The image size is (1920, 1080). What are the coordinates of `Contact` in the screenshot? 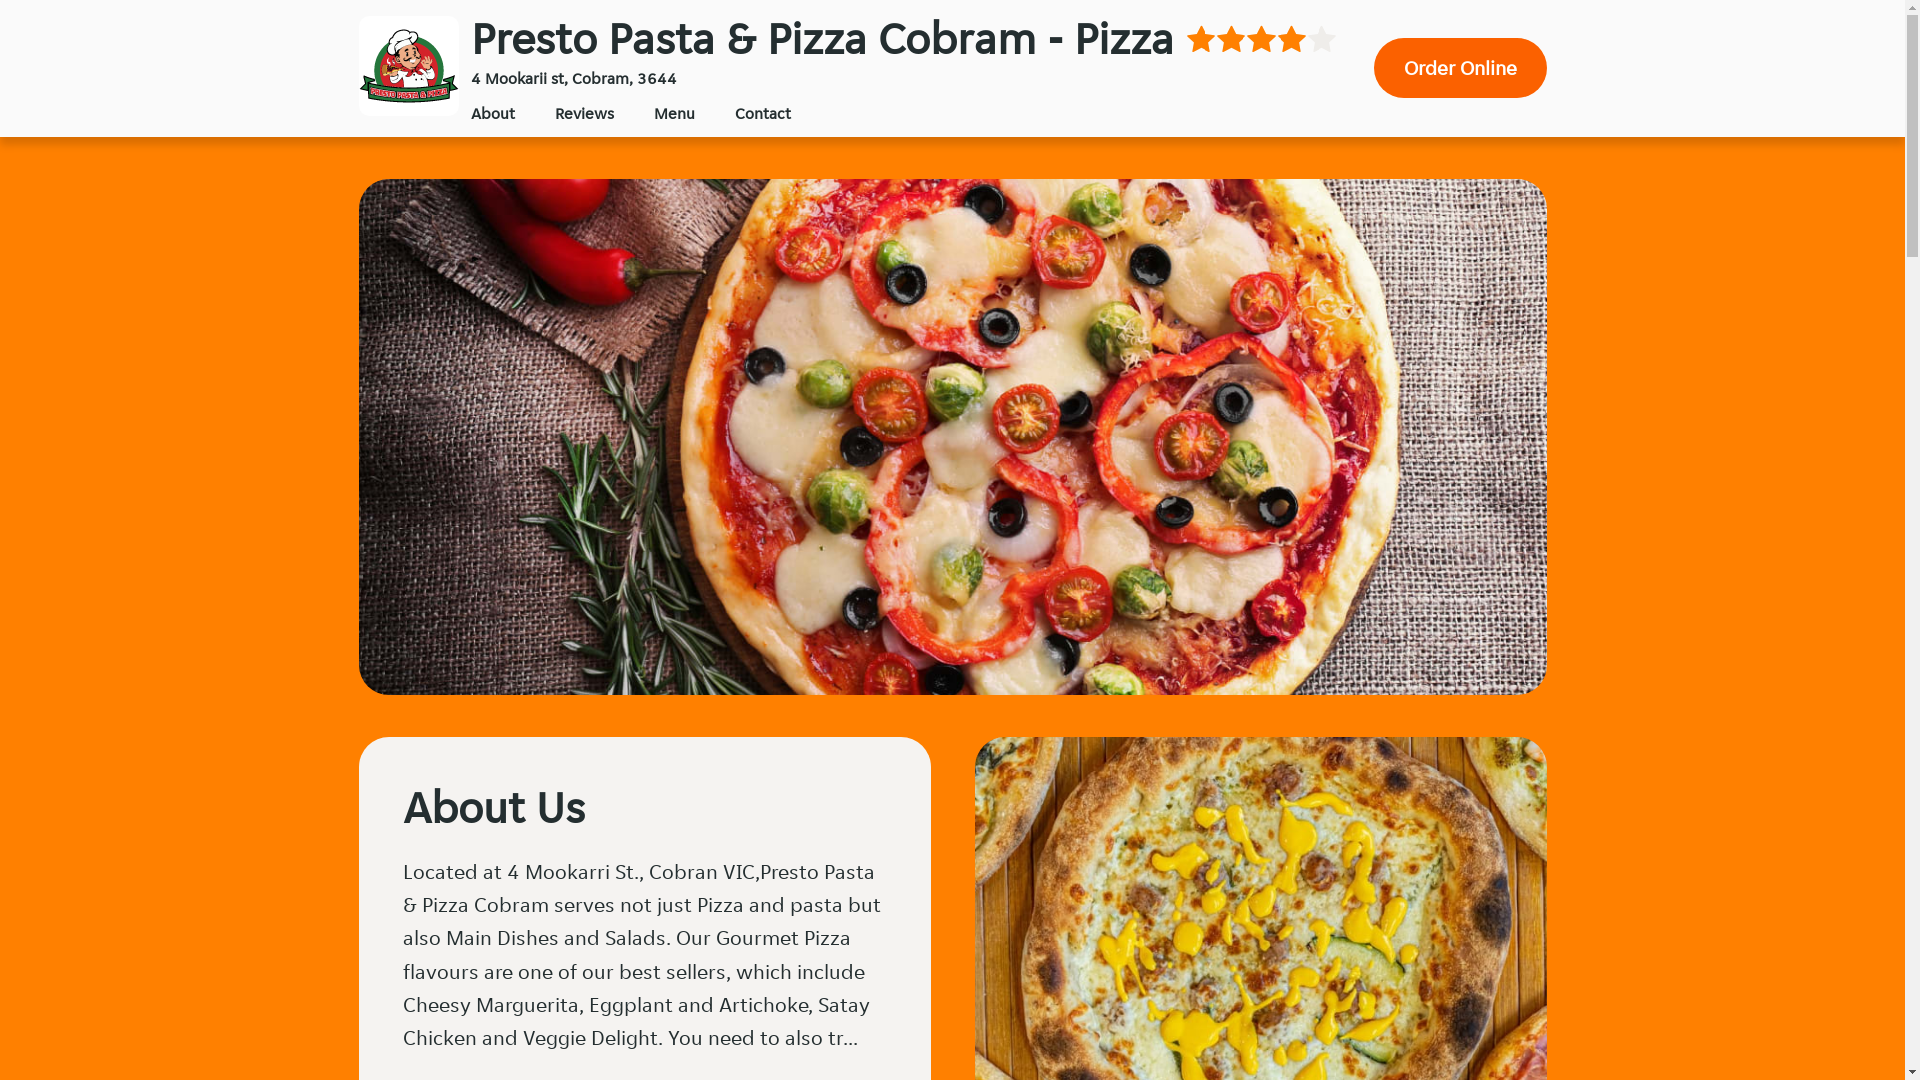 It's located at (762, 114).